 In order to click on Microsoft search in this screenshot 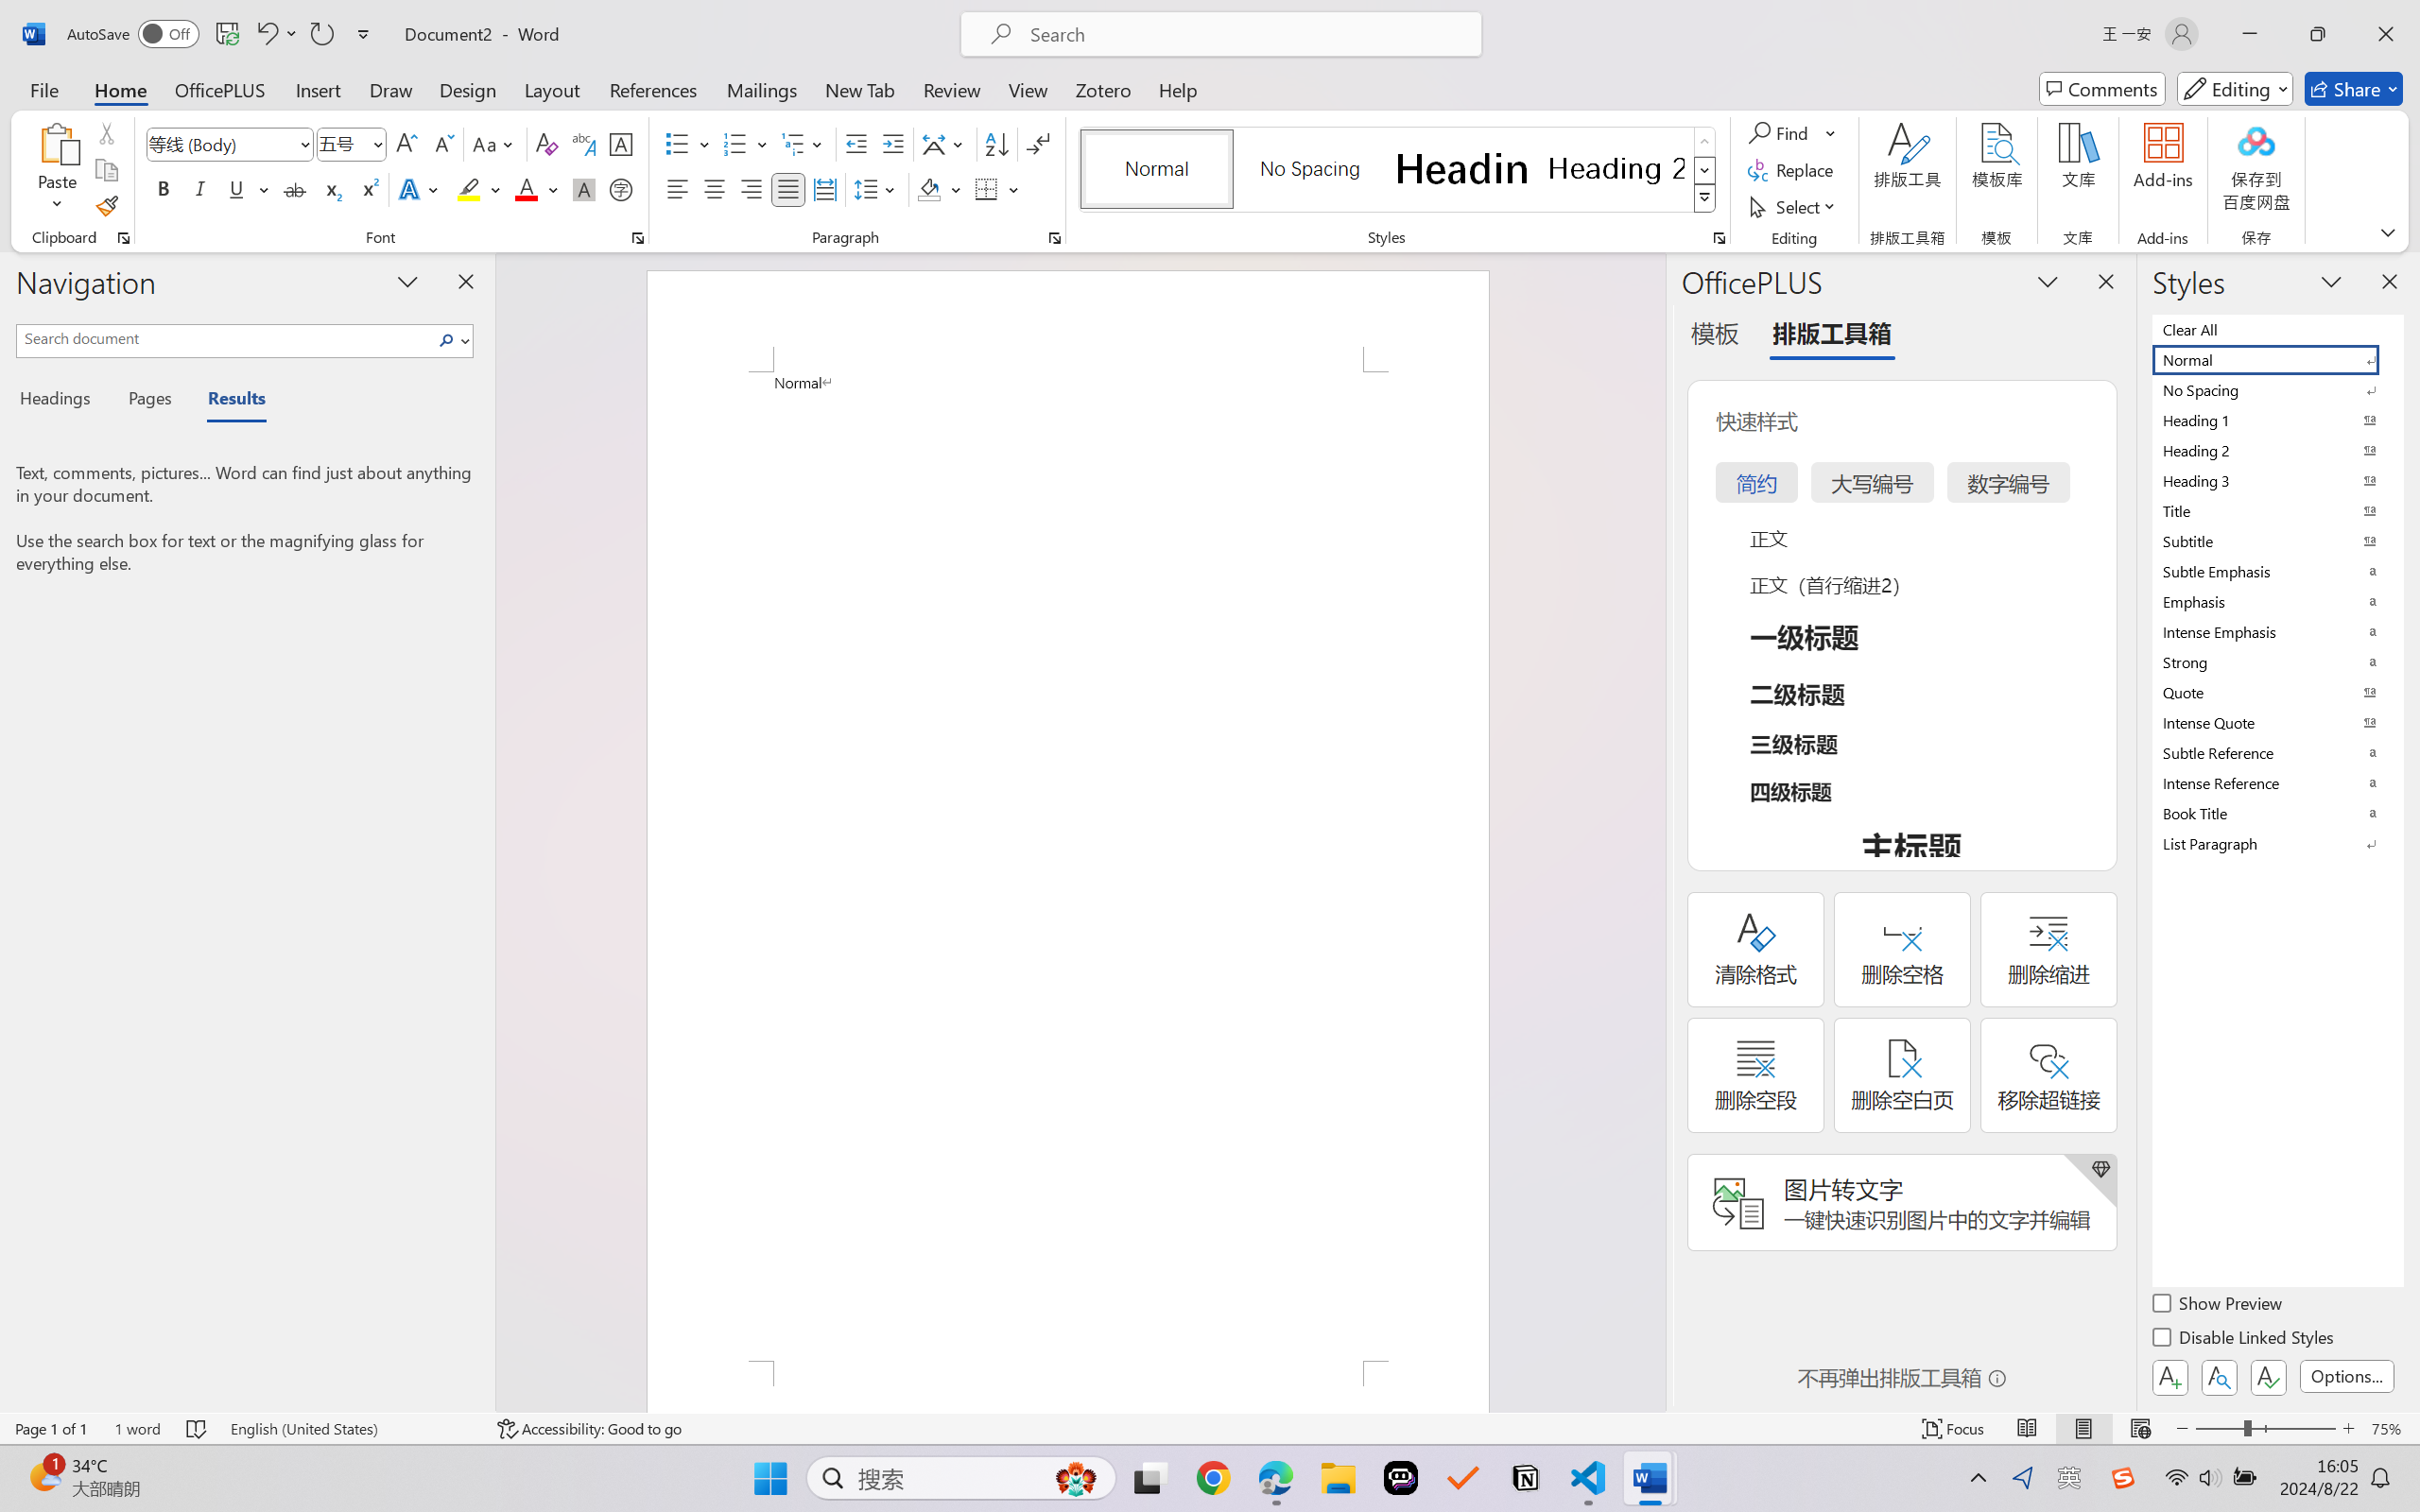, I will do `click(1246, 34)`.